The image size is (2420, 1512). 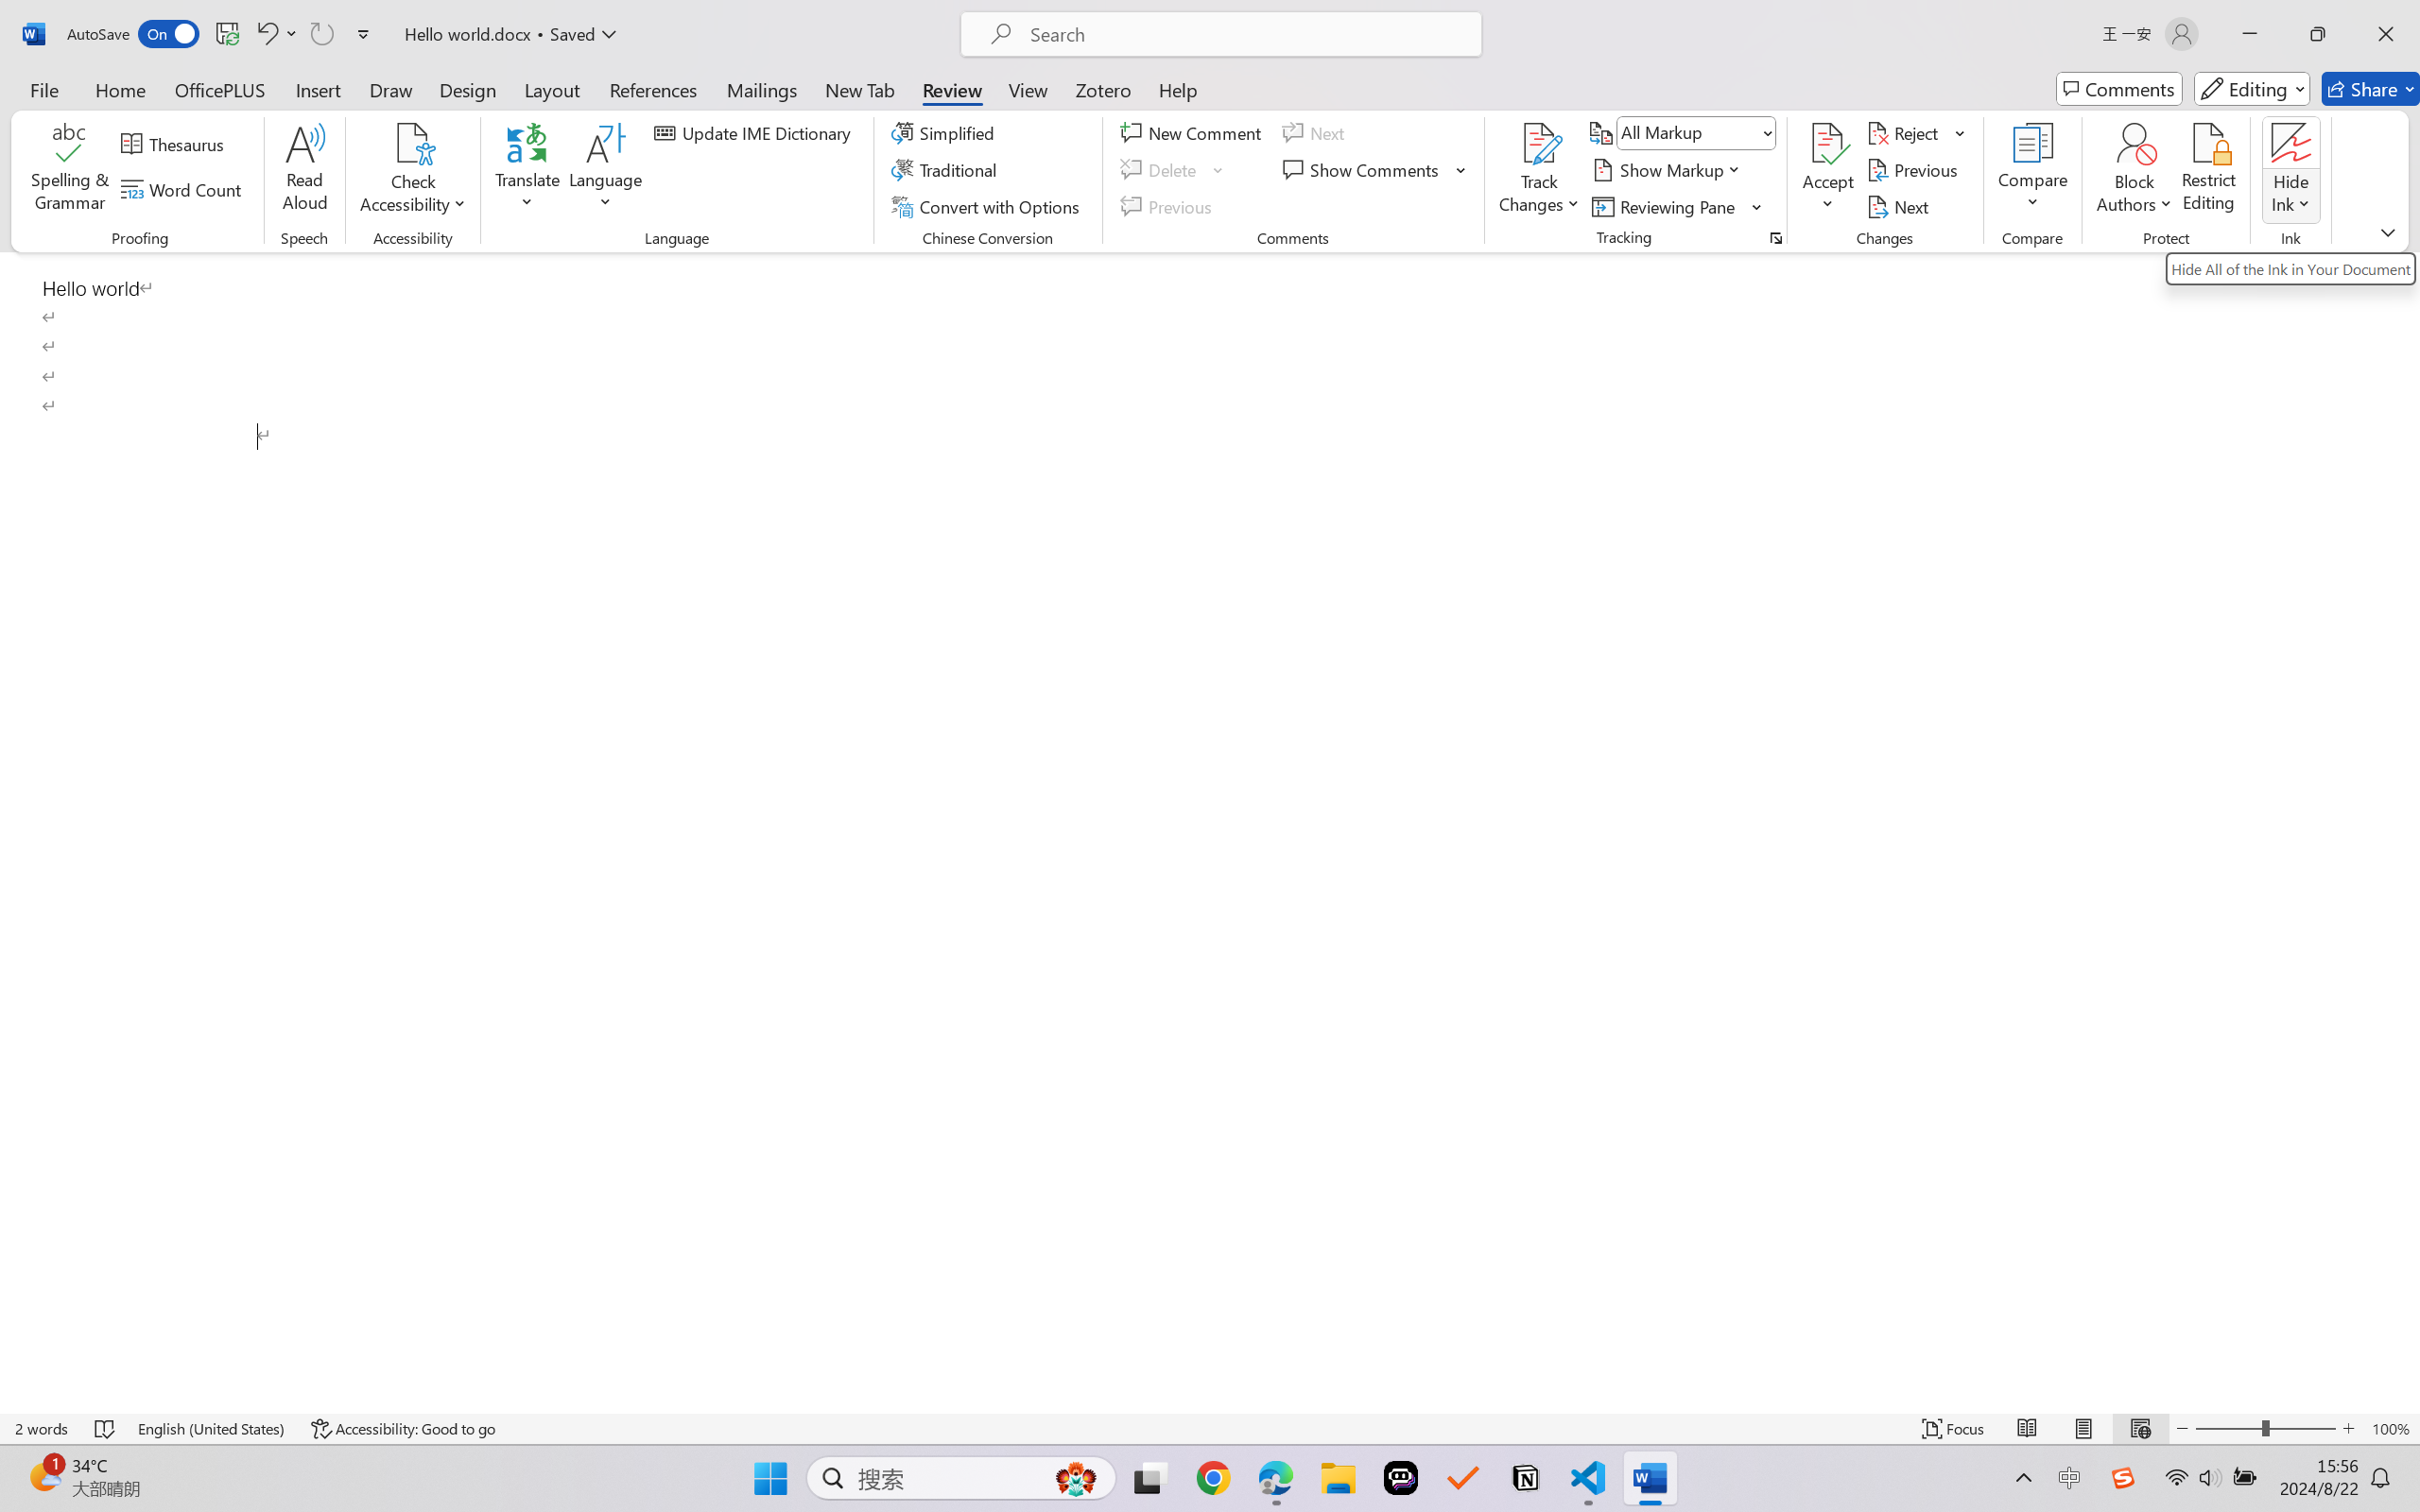 I want to click on Update IME Dictionary..., so click(x=756, y=132).